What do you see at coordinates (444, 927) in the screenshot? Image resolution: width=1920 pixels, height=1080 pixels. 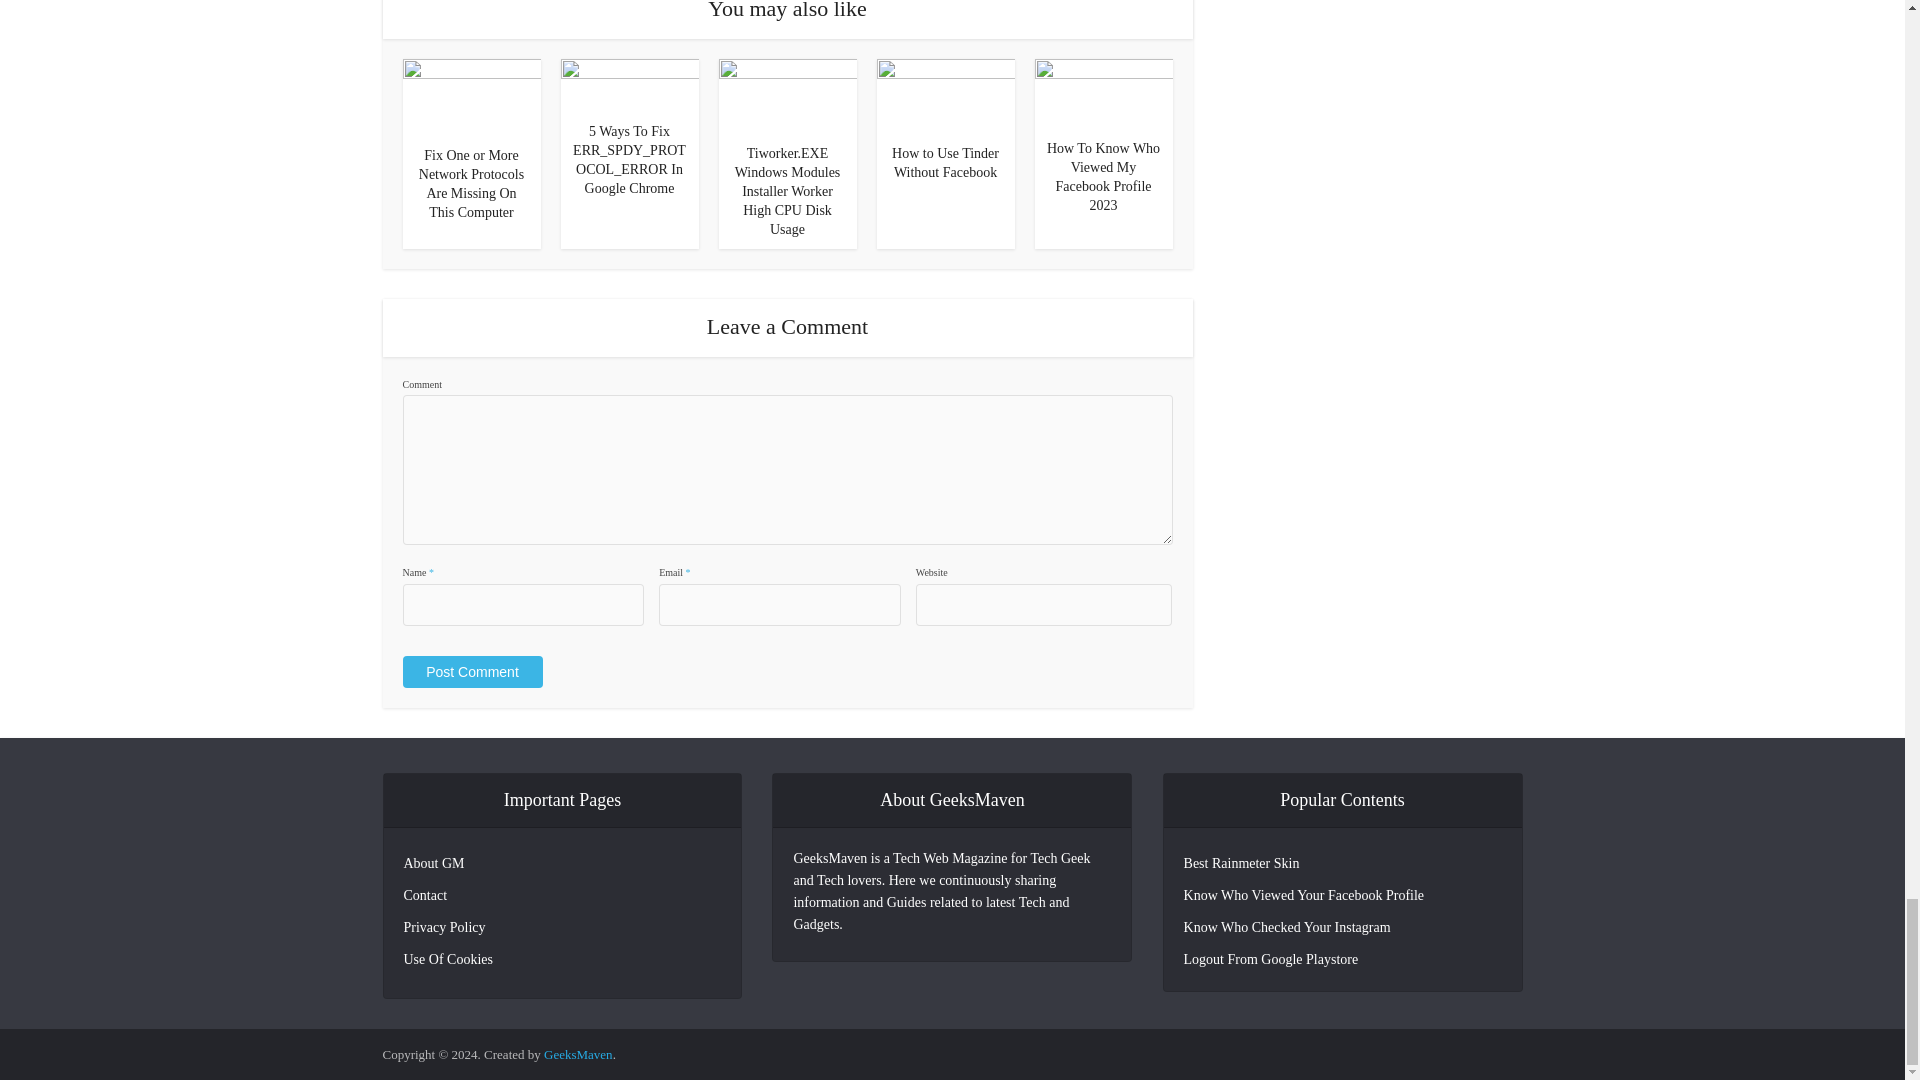 I see `Privacy Policy` at bounding box center [444, 927].